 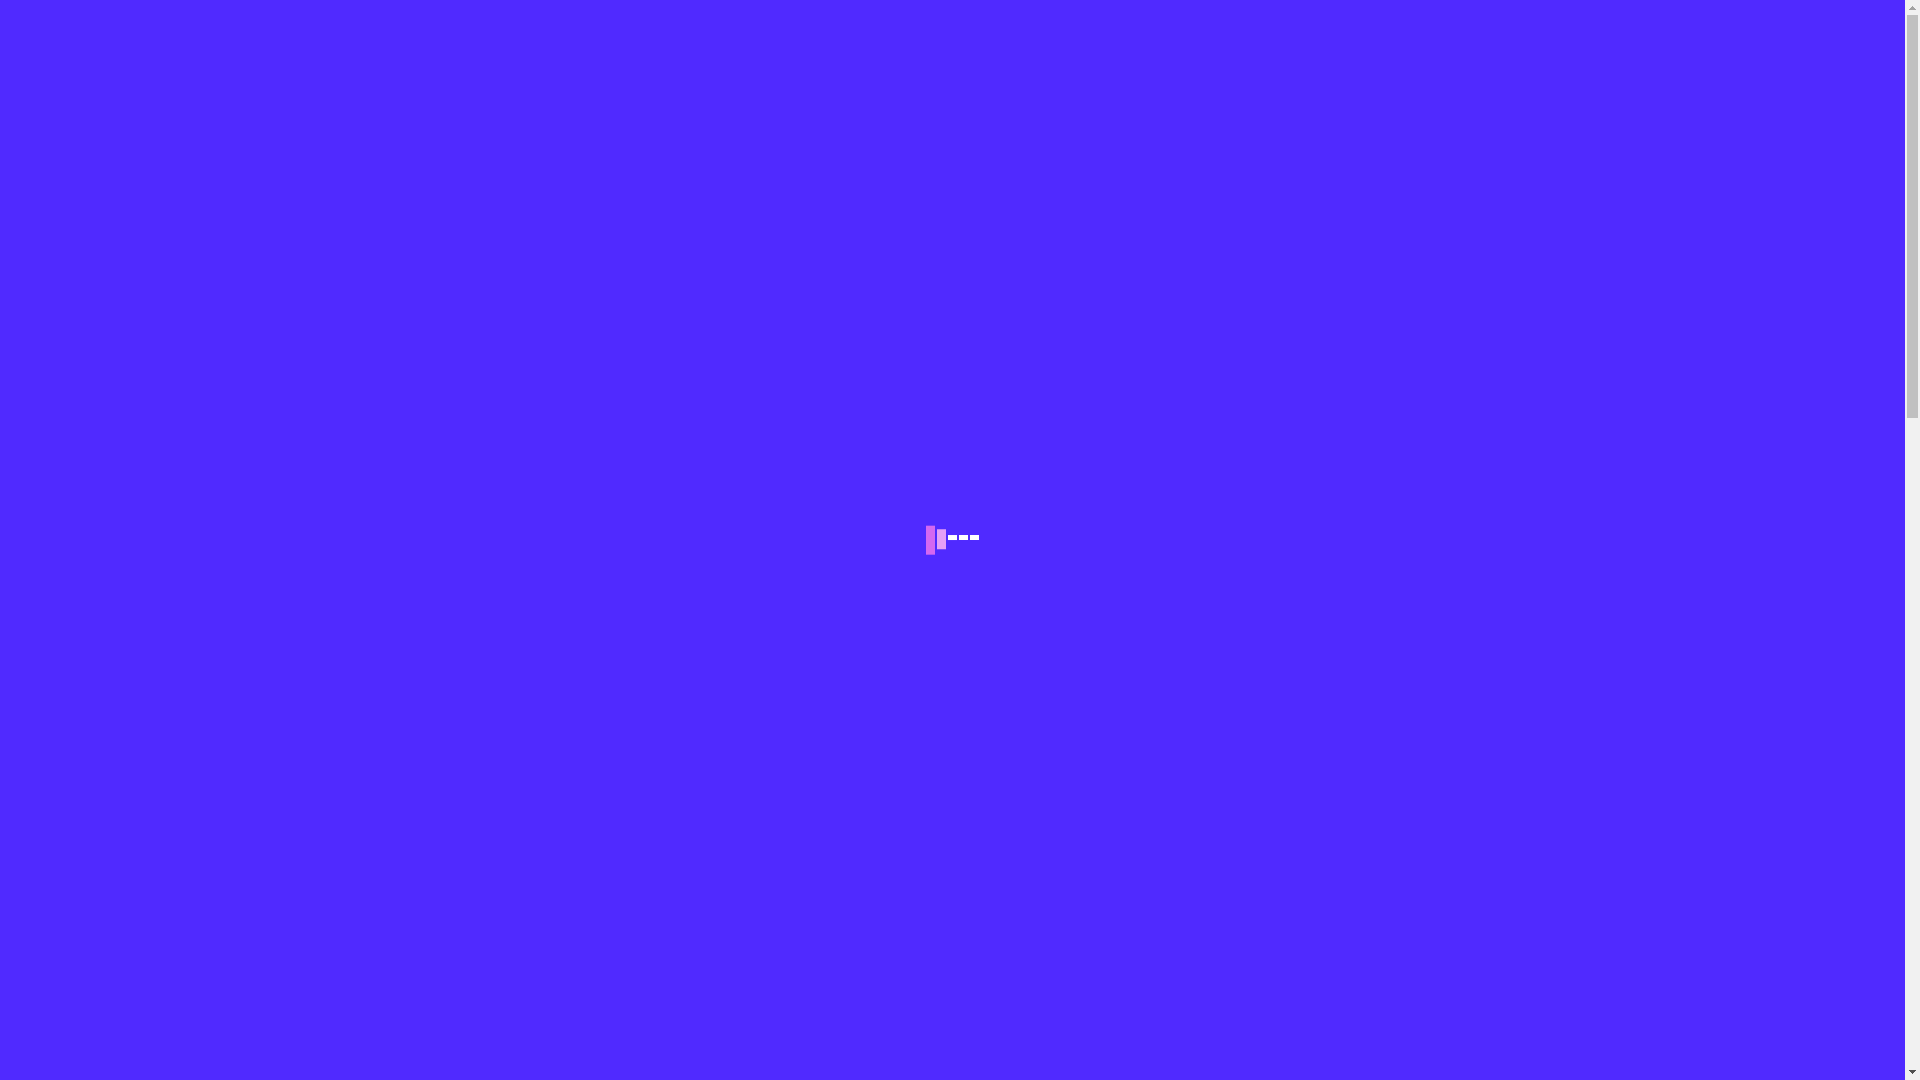 What do you see at coordinates (1167, 105) in the screenshot?
I see `Free Trial` at bounding box center [1167, 105].